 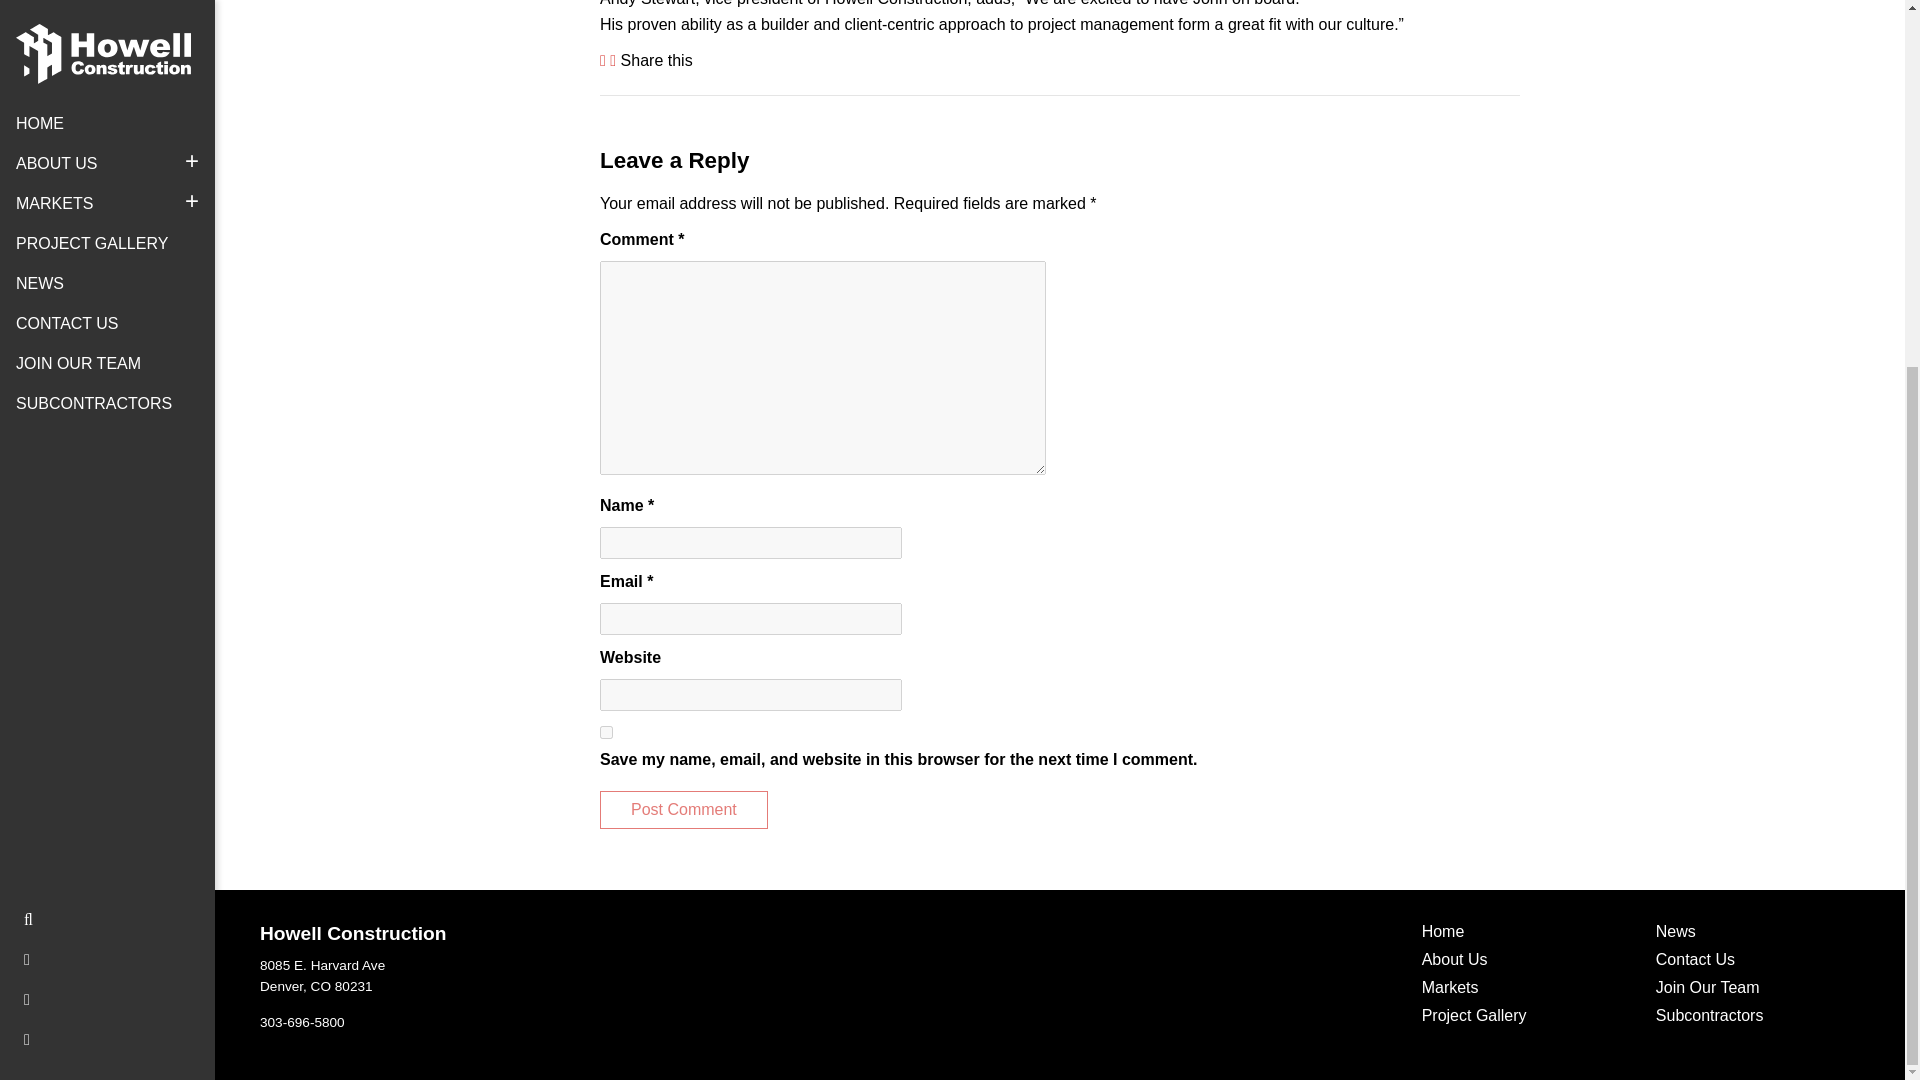 What do you see at coordinates (1524, 962) in the screenshot?
I see `About Us` at bounding box center [1524, 962].